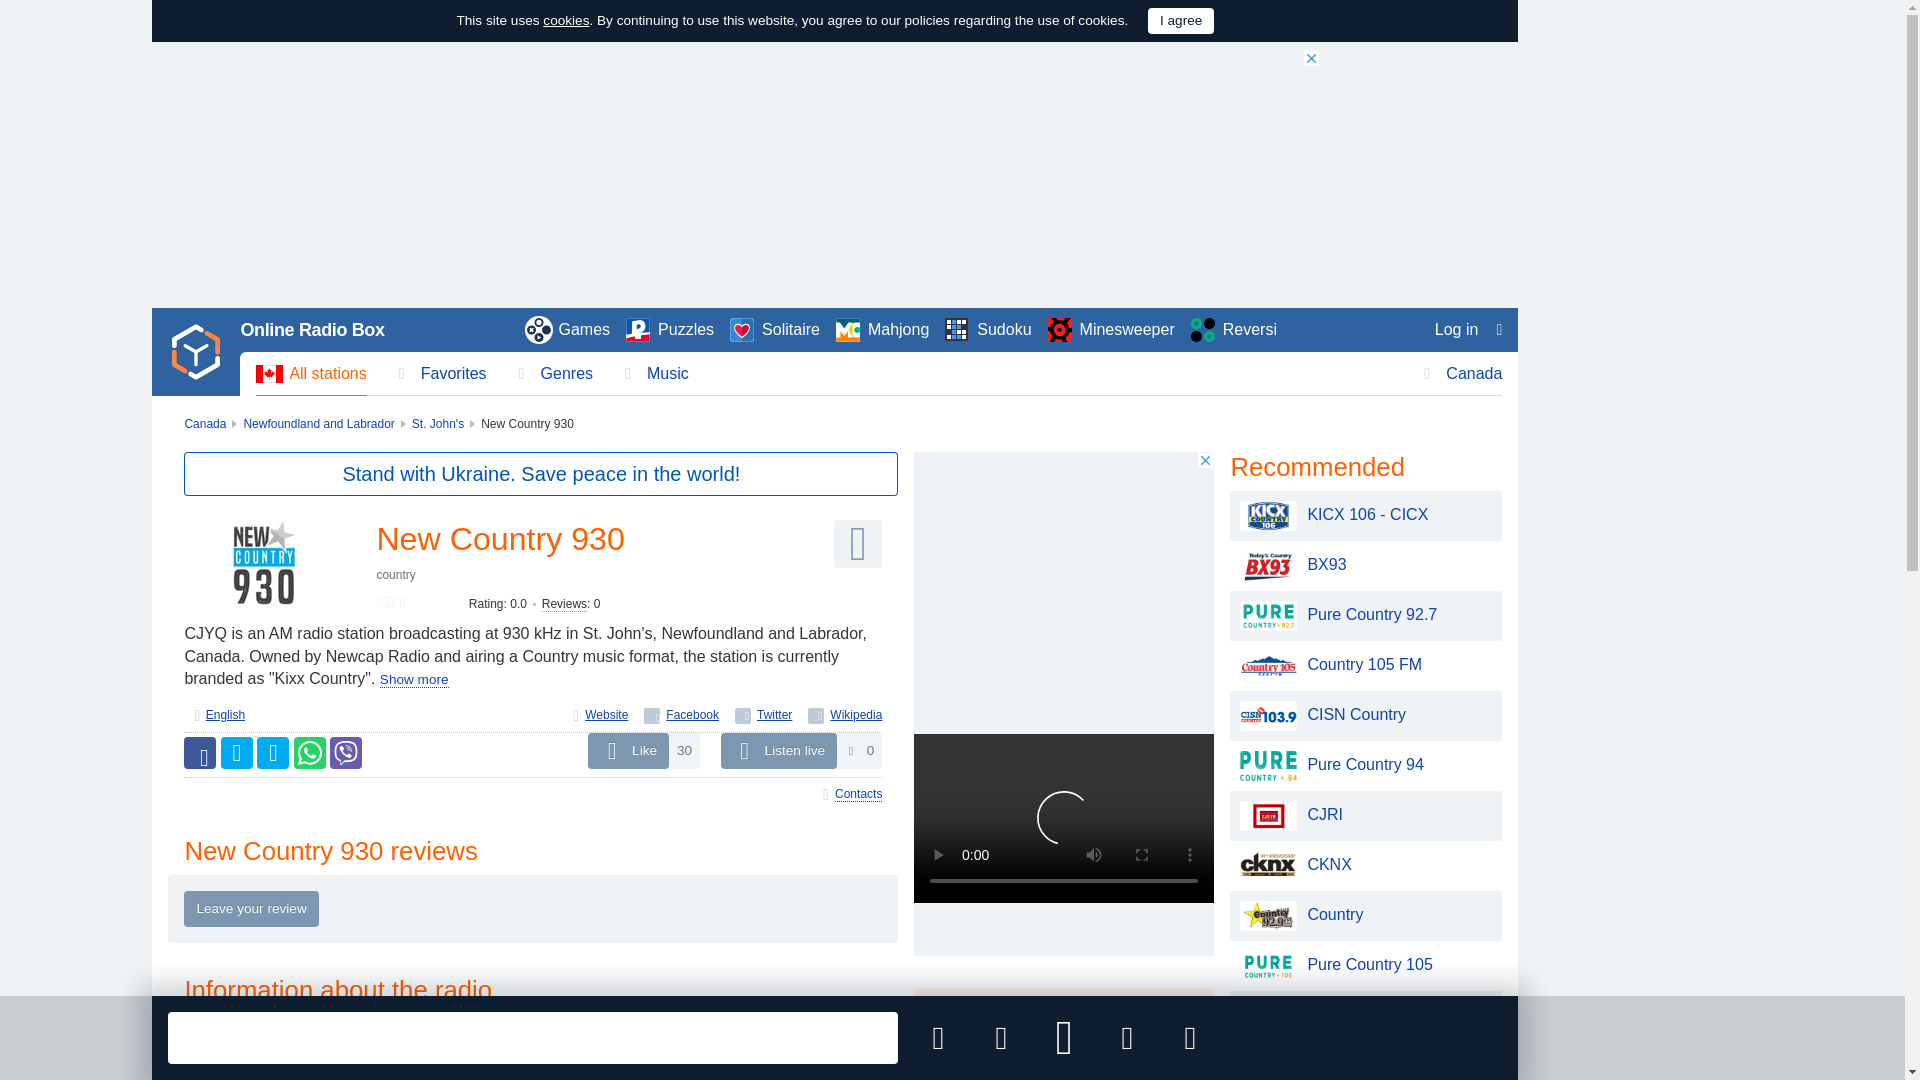 Image resolution: width=1920 pixels, height=1080 pixels. Describe the element at coordinates (937, 1038) in the screenshot. I see `Add to my favorites` at that location.